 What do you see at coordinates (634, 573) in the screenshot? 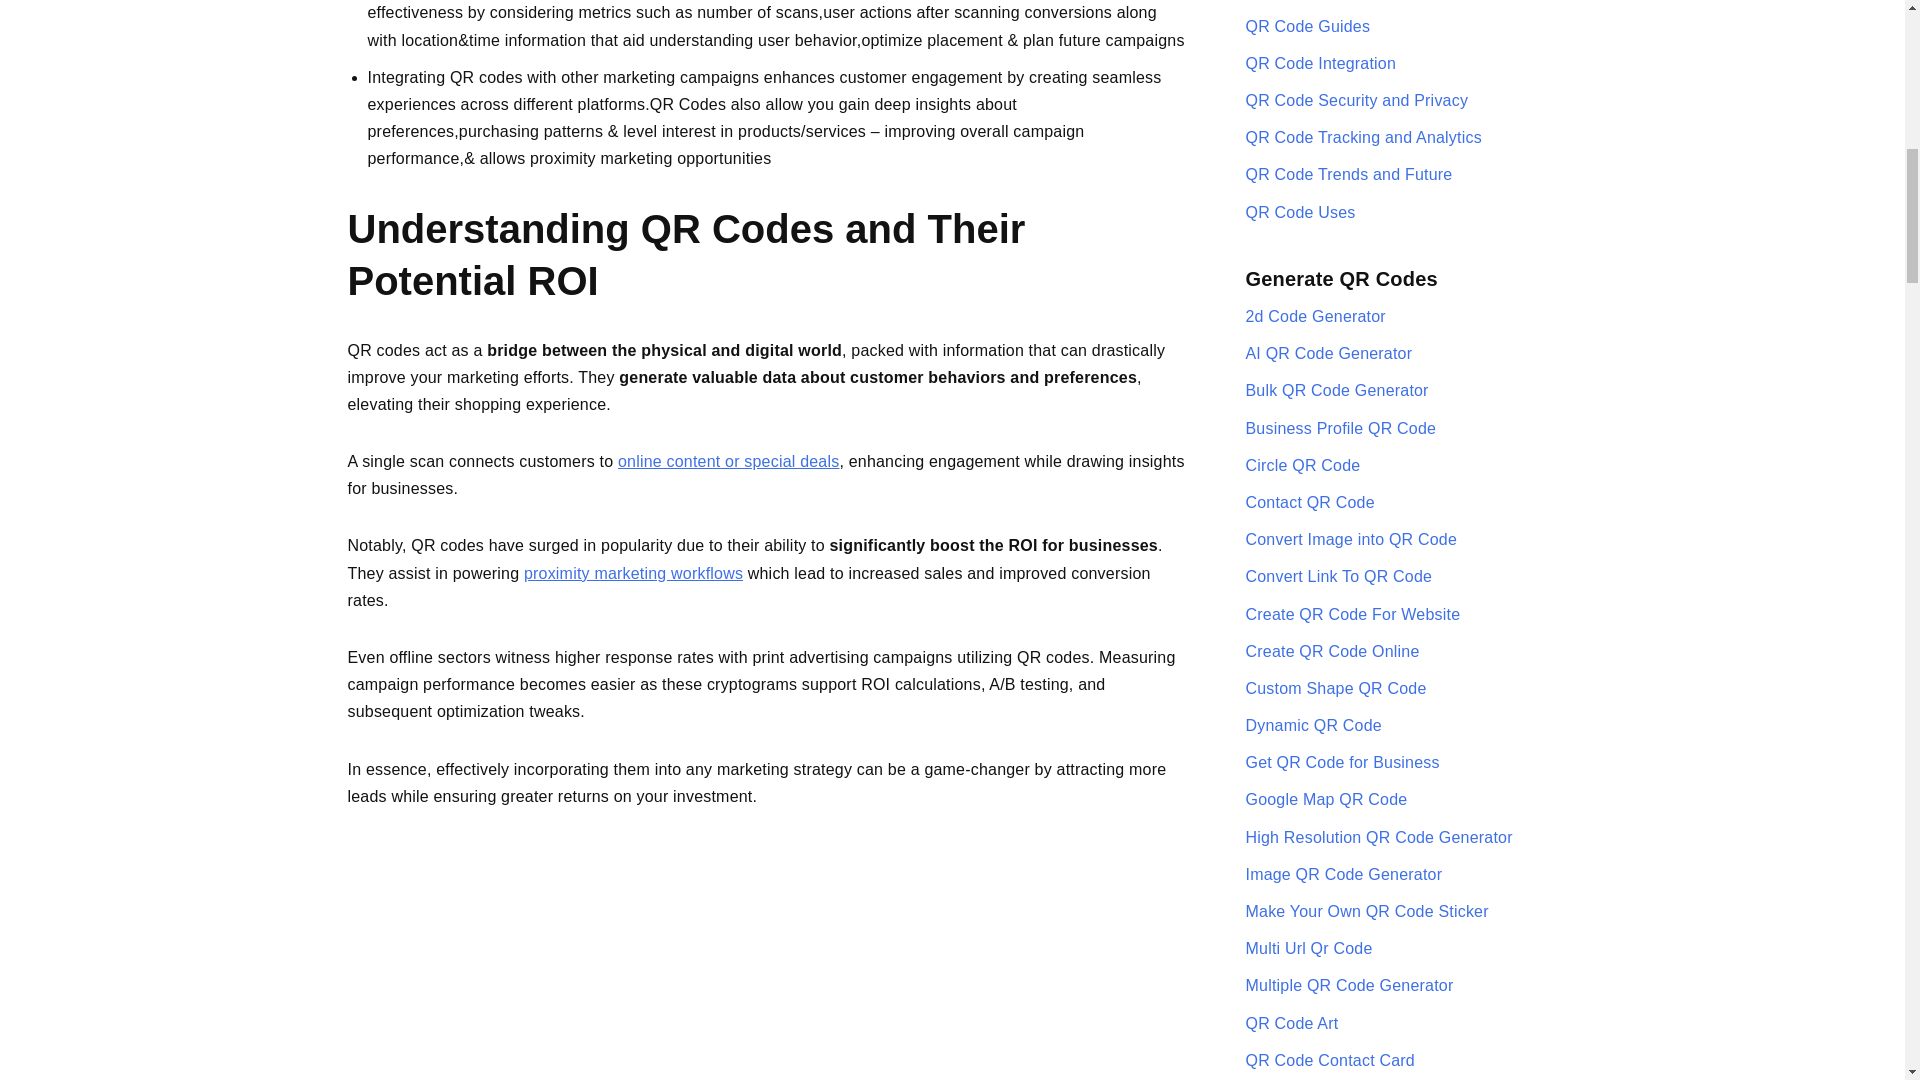
I see `proximity marketing workflows` at bounding box center [634, 573].